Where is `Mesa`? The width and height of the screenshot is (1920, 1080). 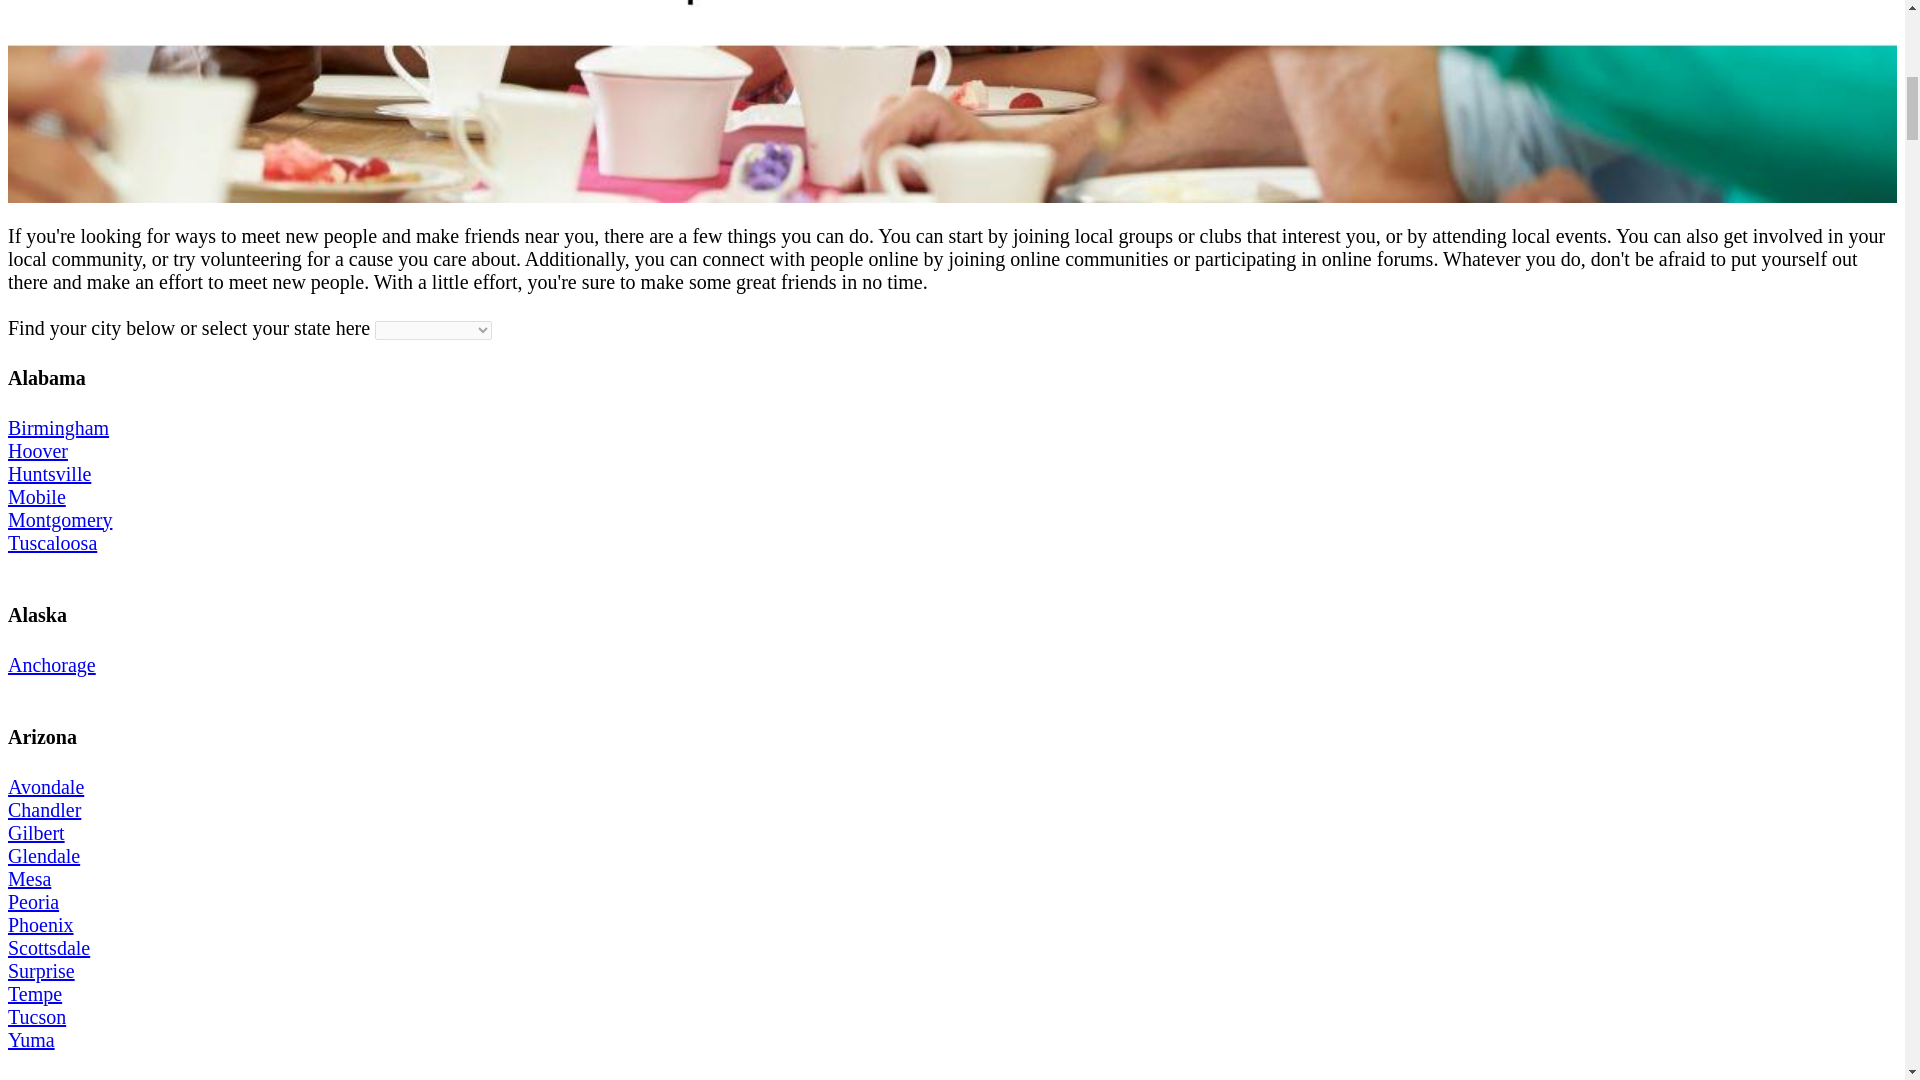
Mesa is located at coordinates (29, 878).